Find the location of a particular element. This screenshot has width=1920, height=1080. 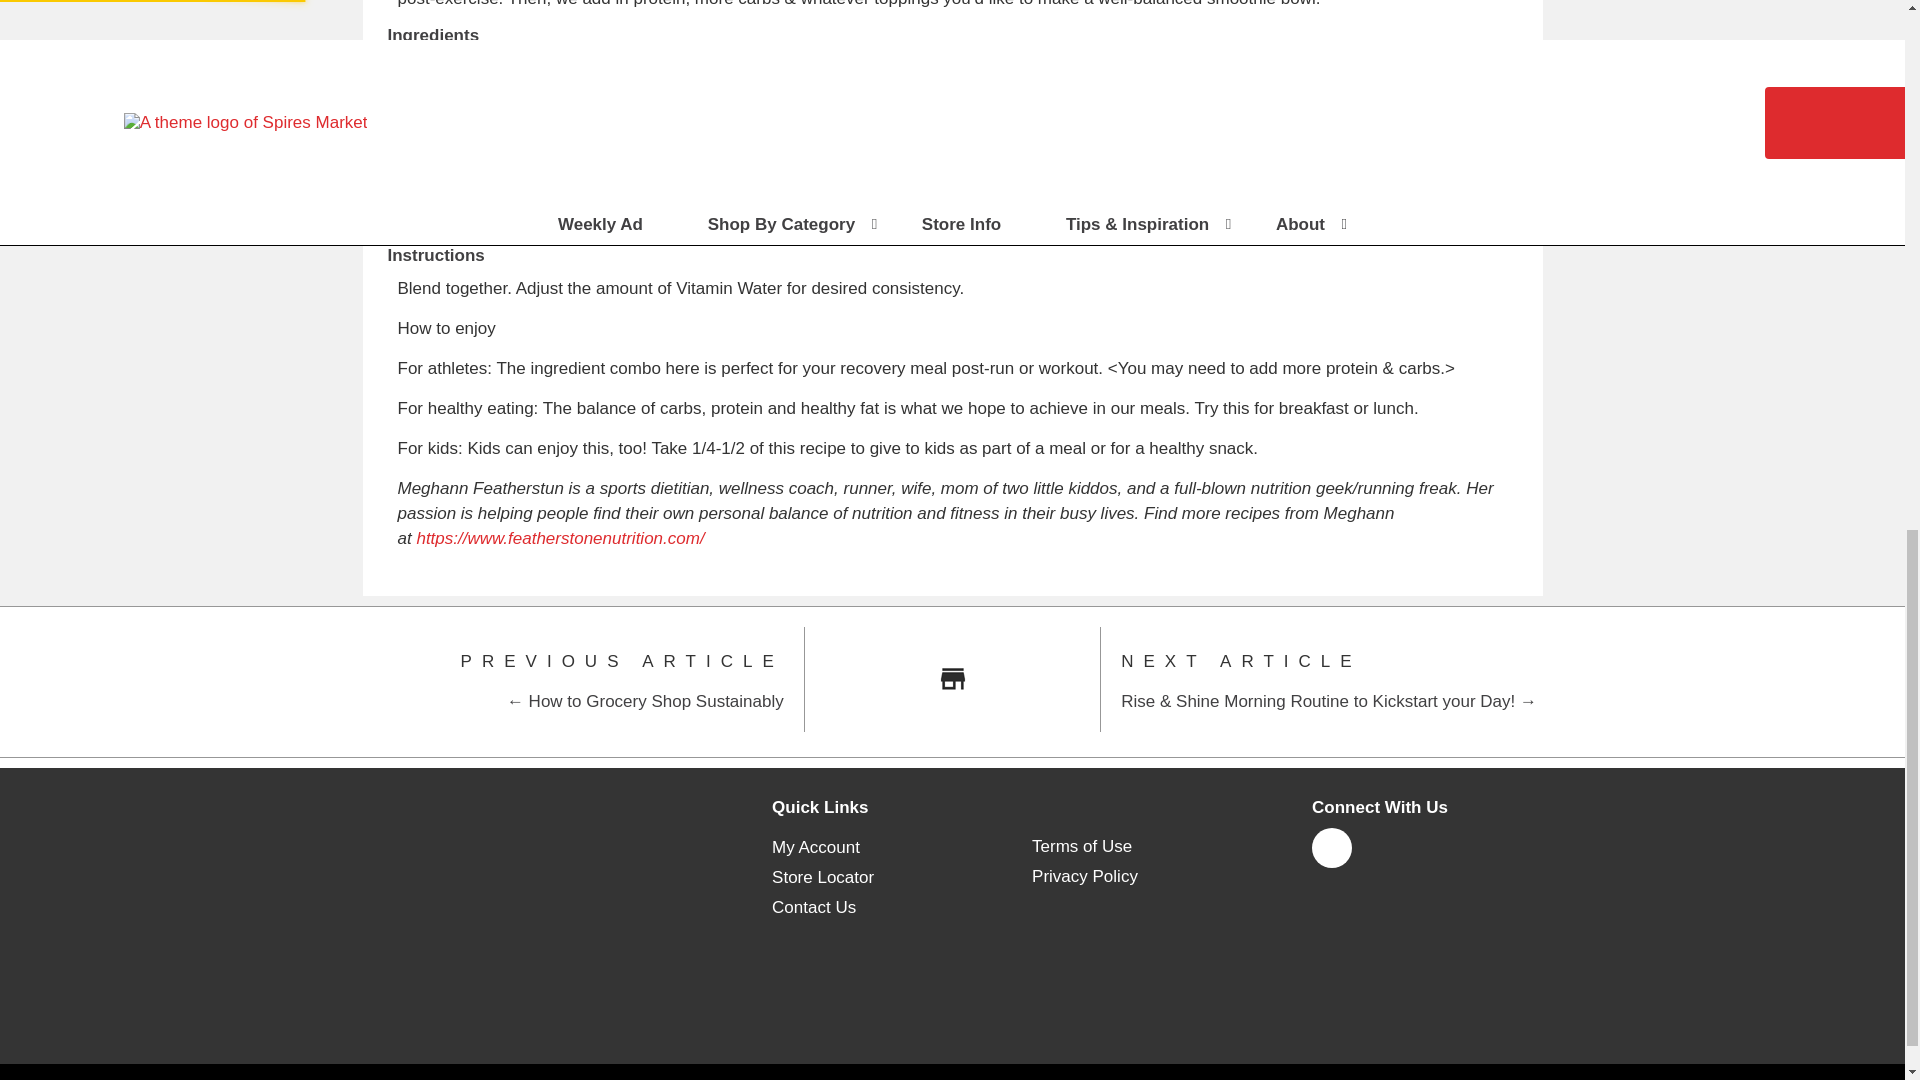

Contact Us is located at coordinates (814, 908).